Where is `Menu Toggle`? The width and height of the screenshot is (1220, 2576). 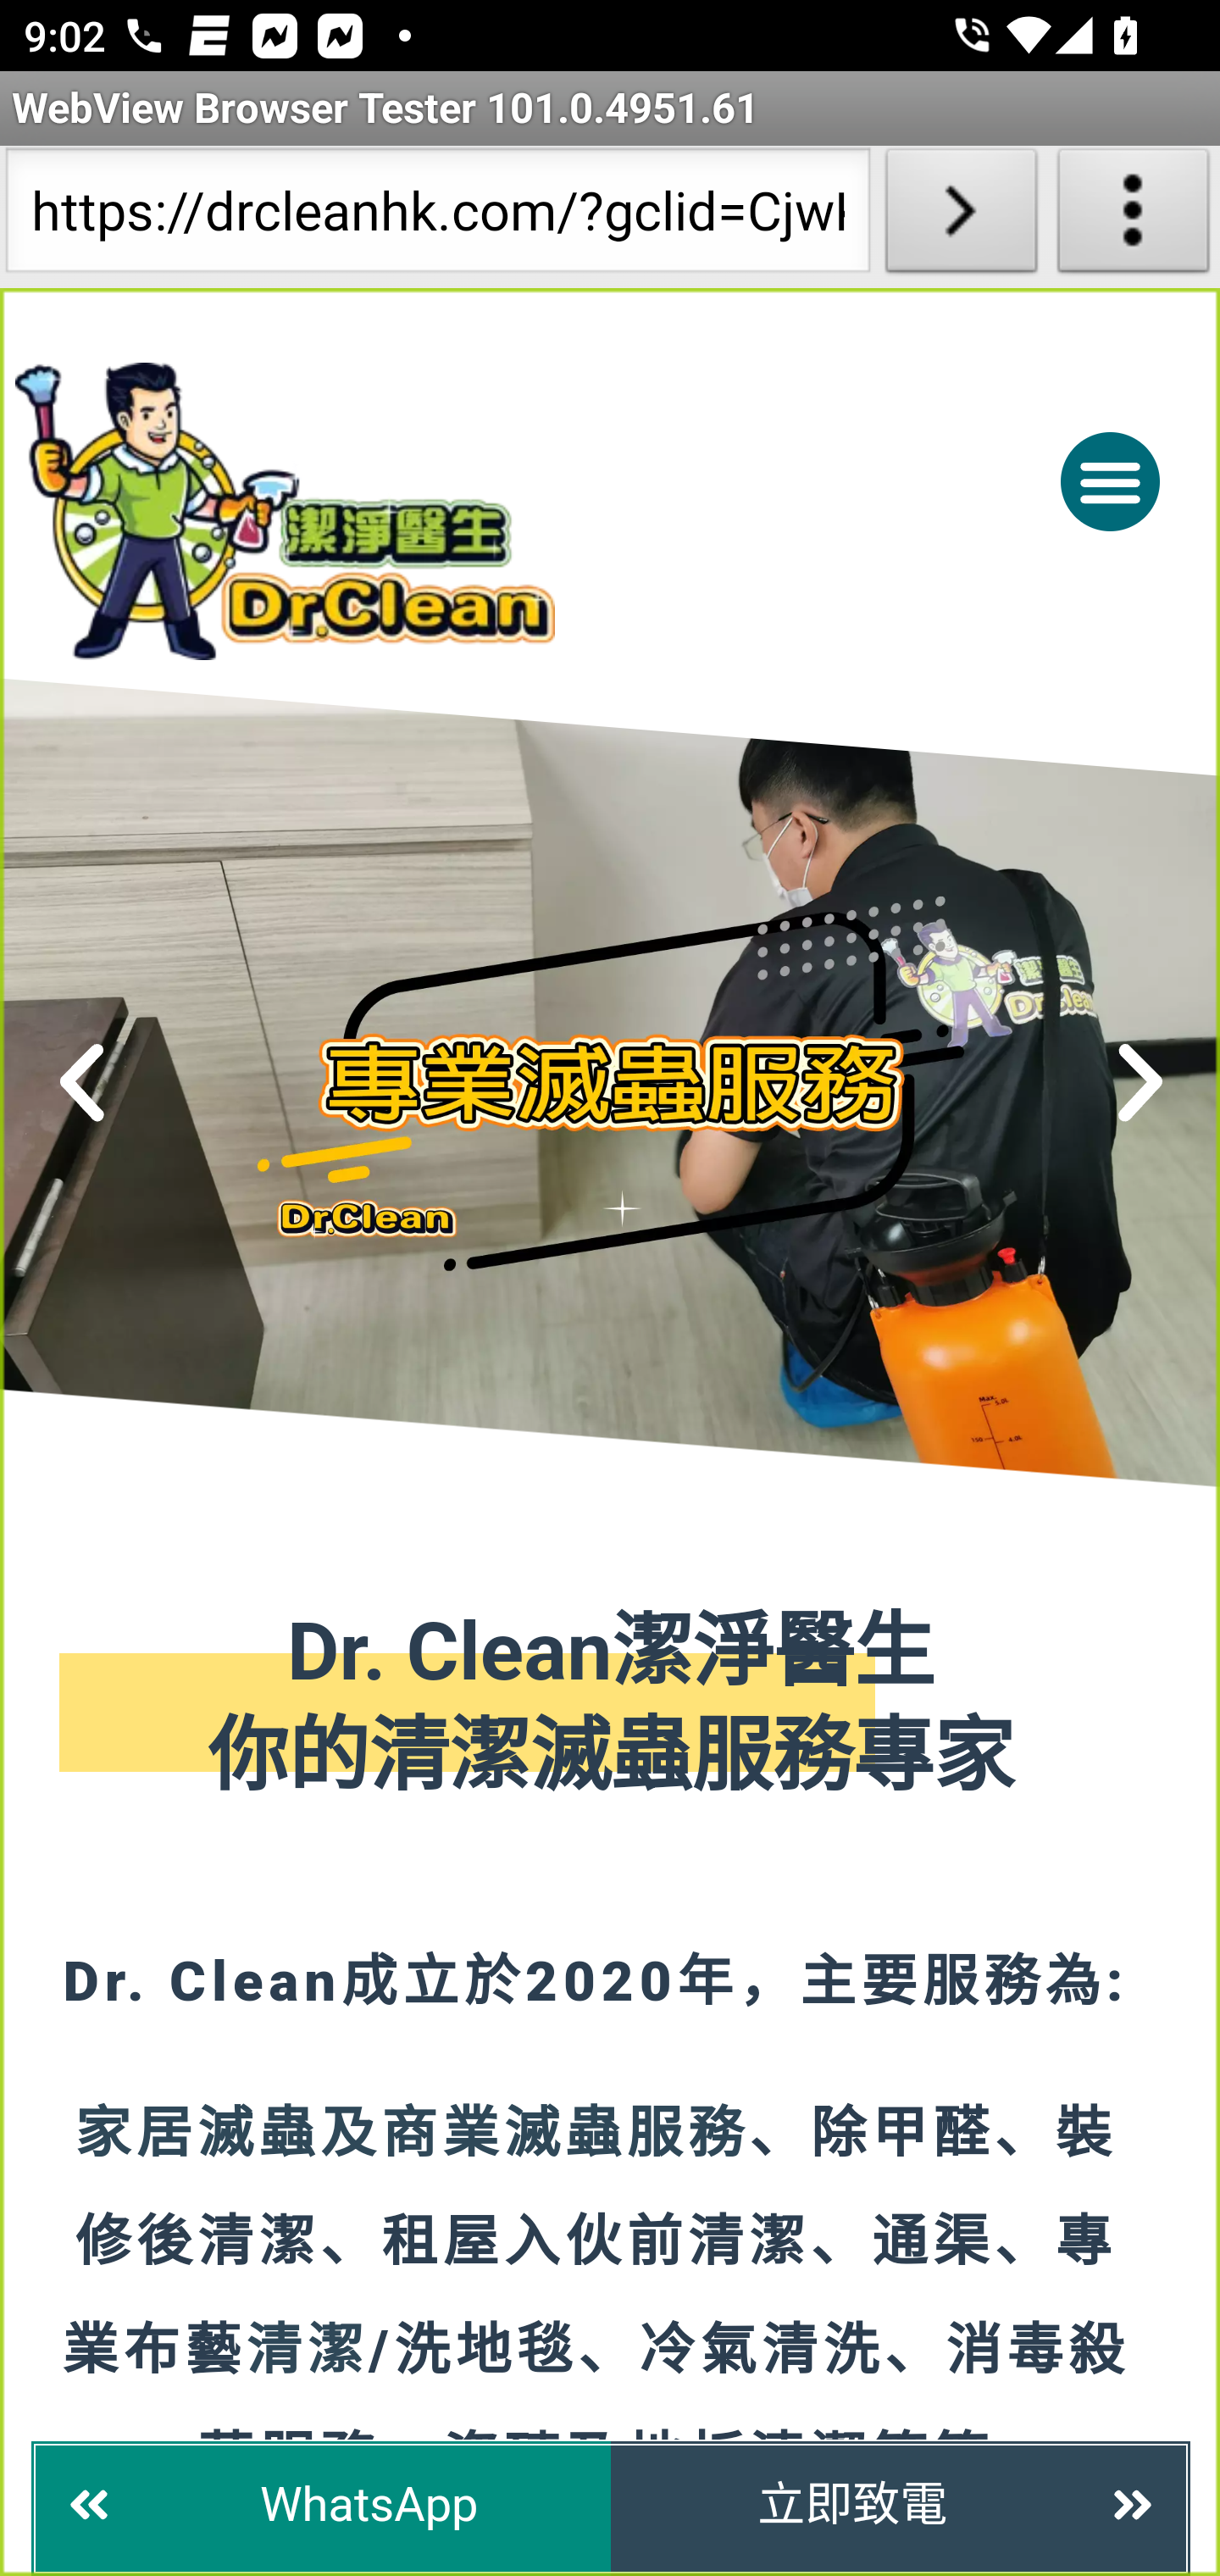 Menu Toggle is located at coordinates (1110, 480).